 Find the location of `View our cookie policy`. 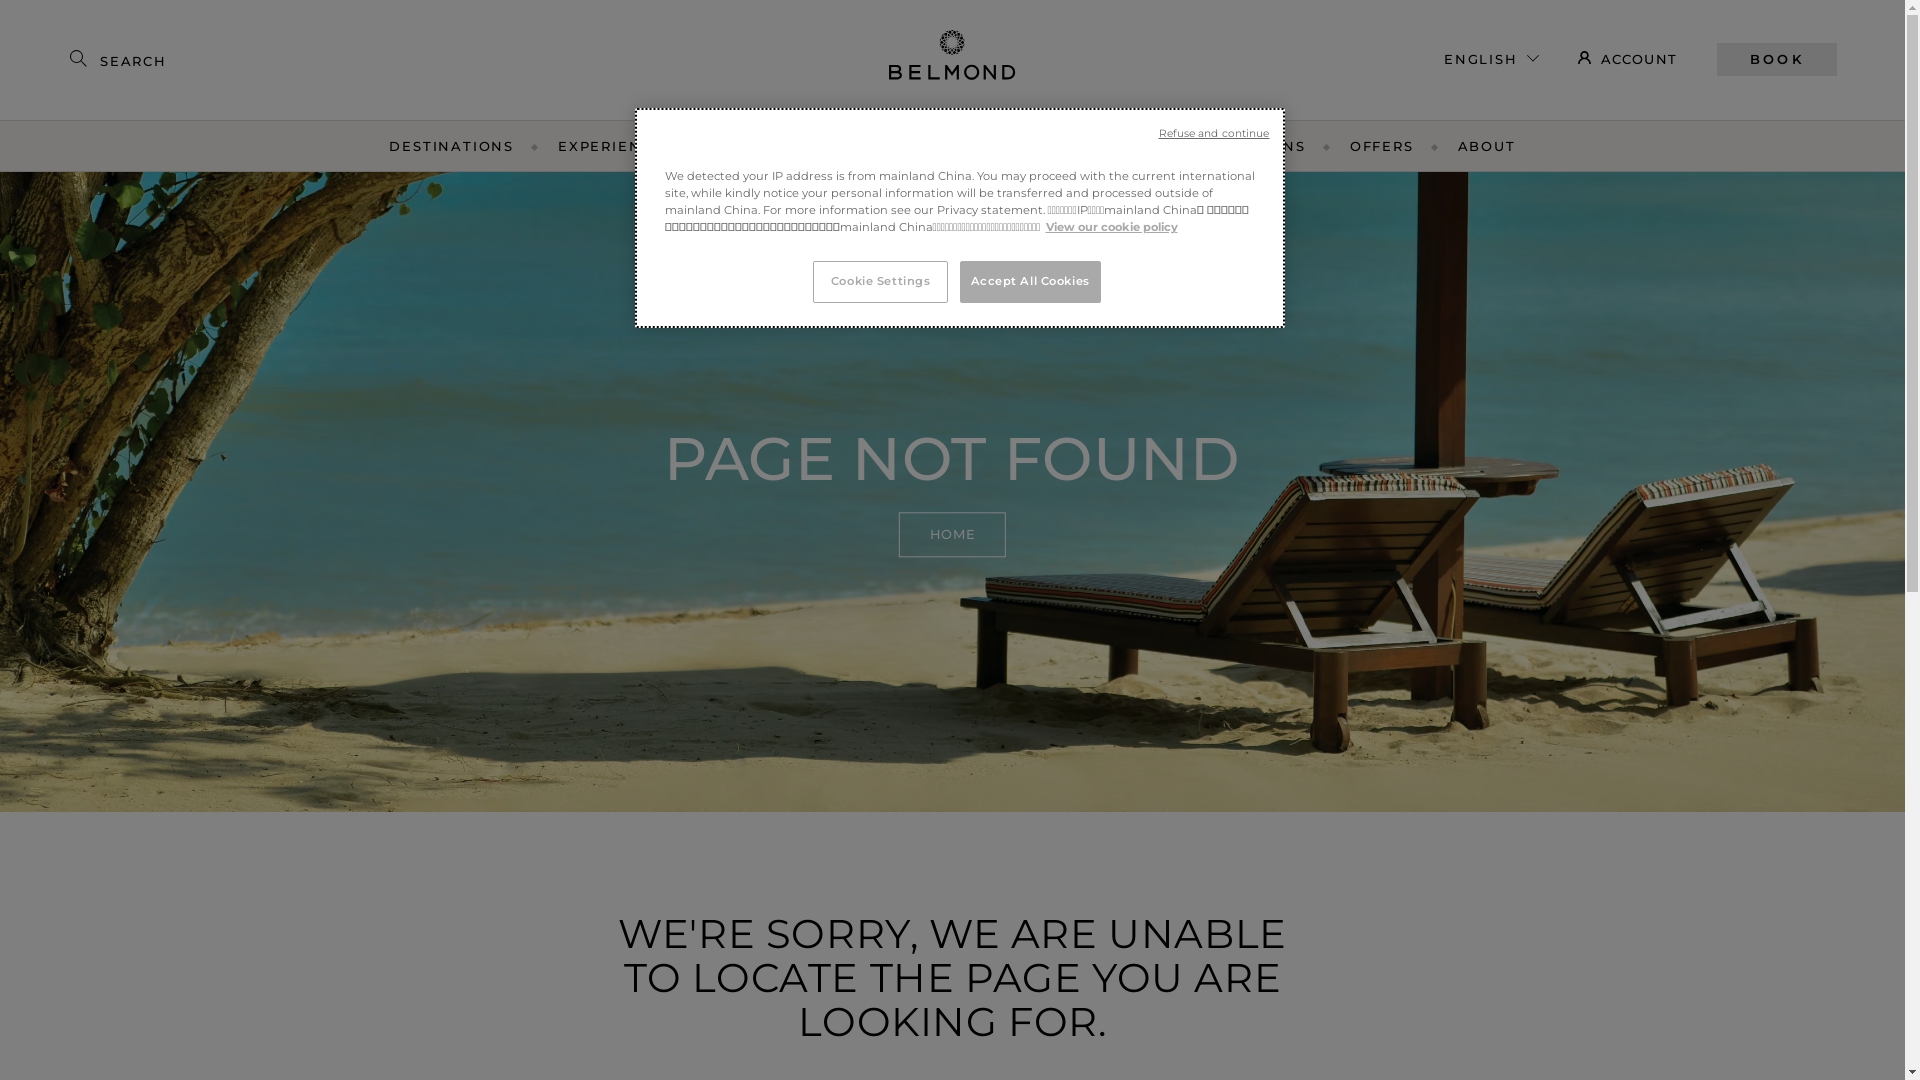

View our cookie policy is located at coordinates (1112, 227).